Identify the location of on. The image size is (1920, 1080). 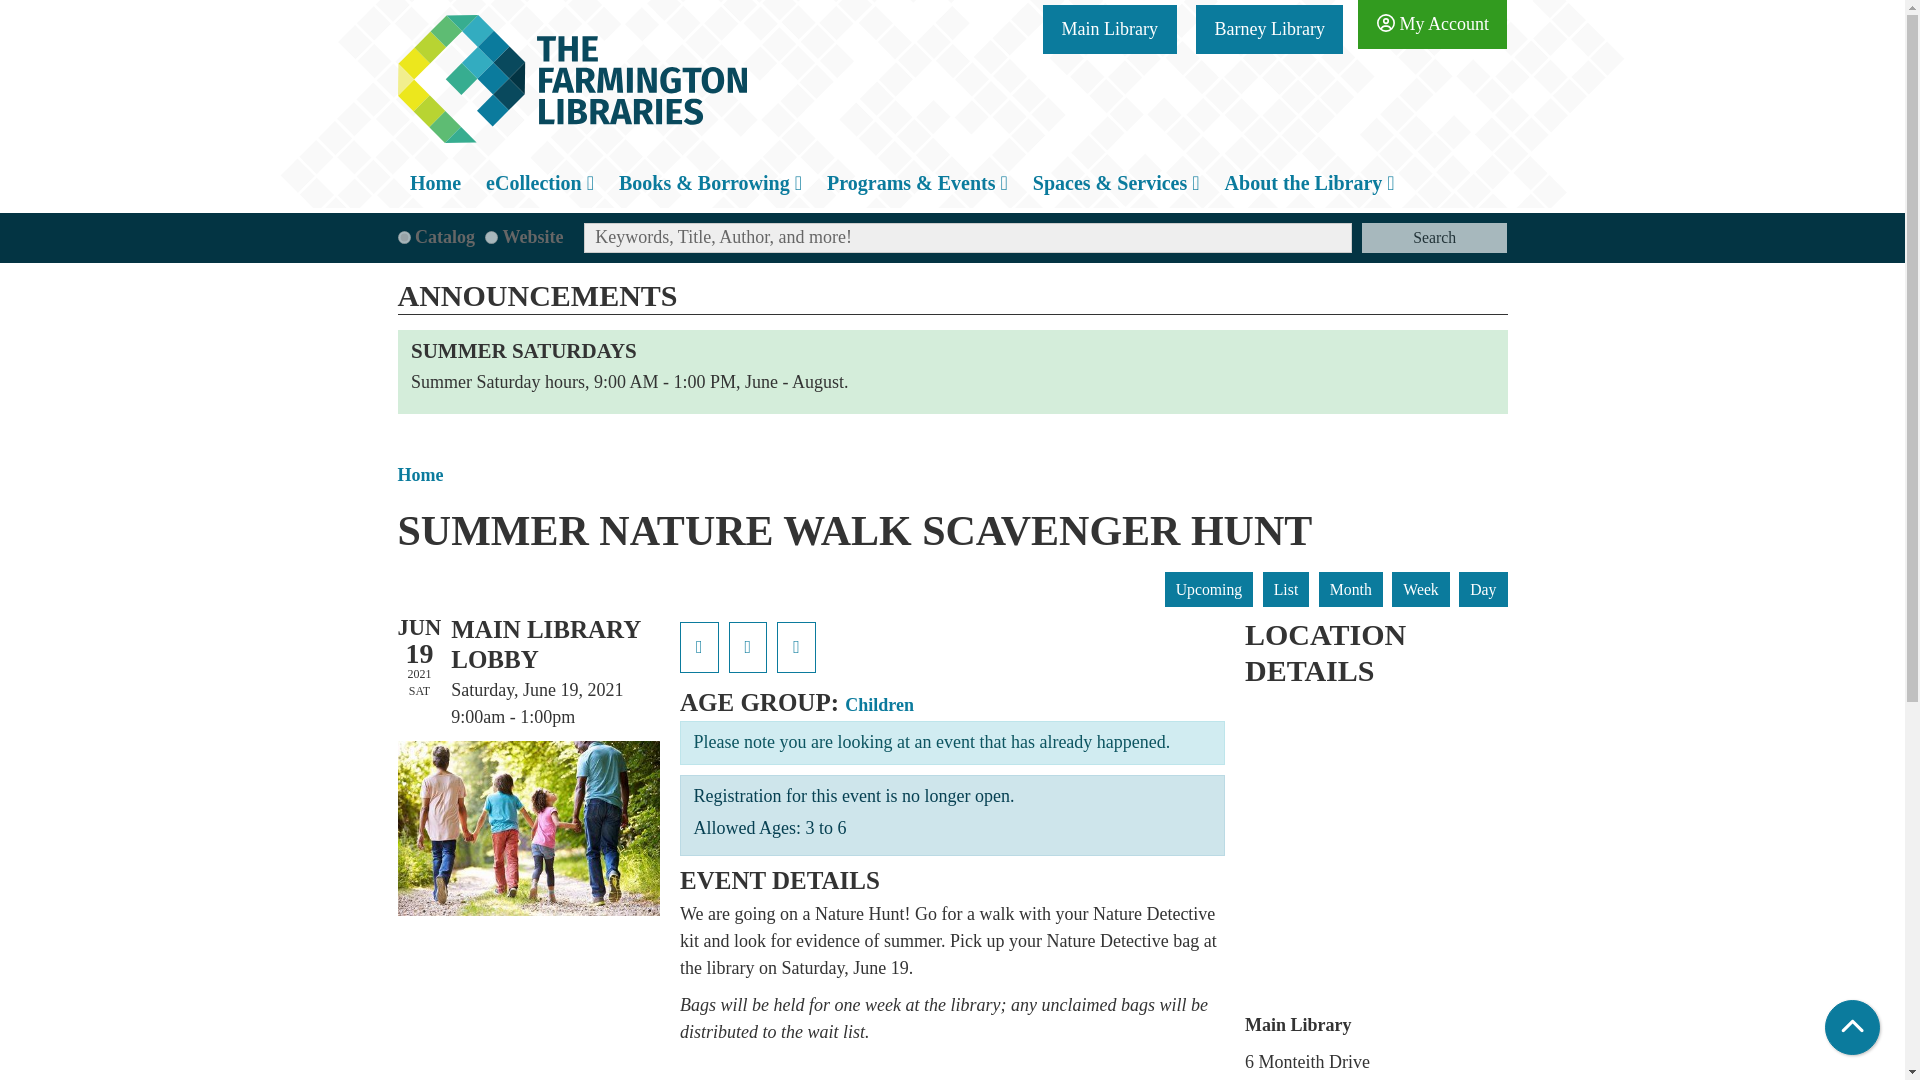
(404, 238).